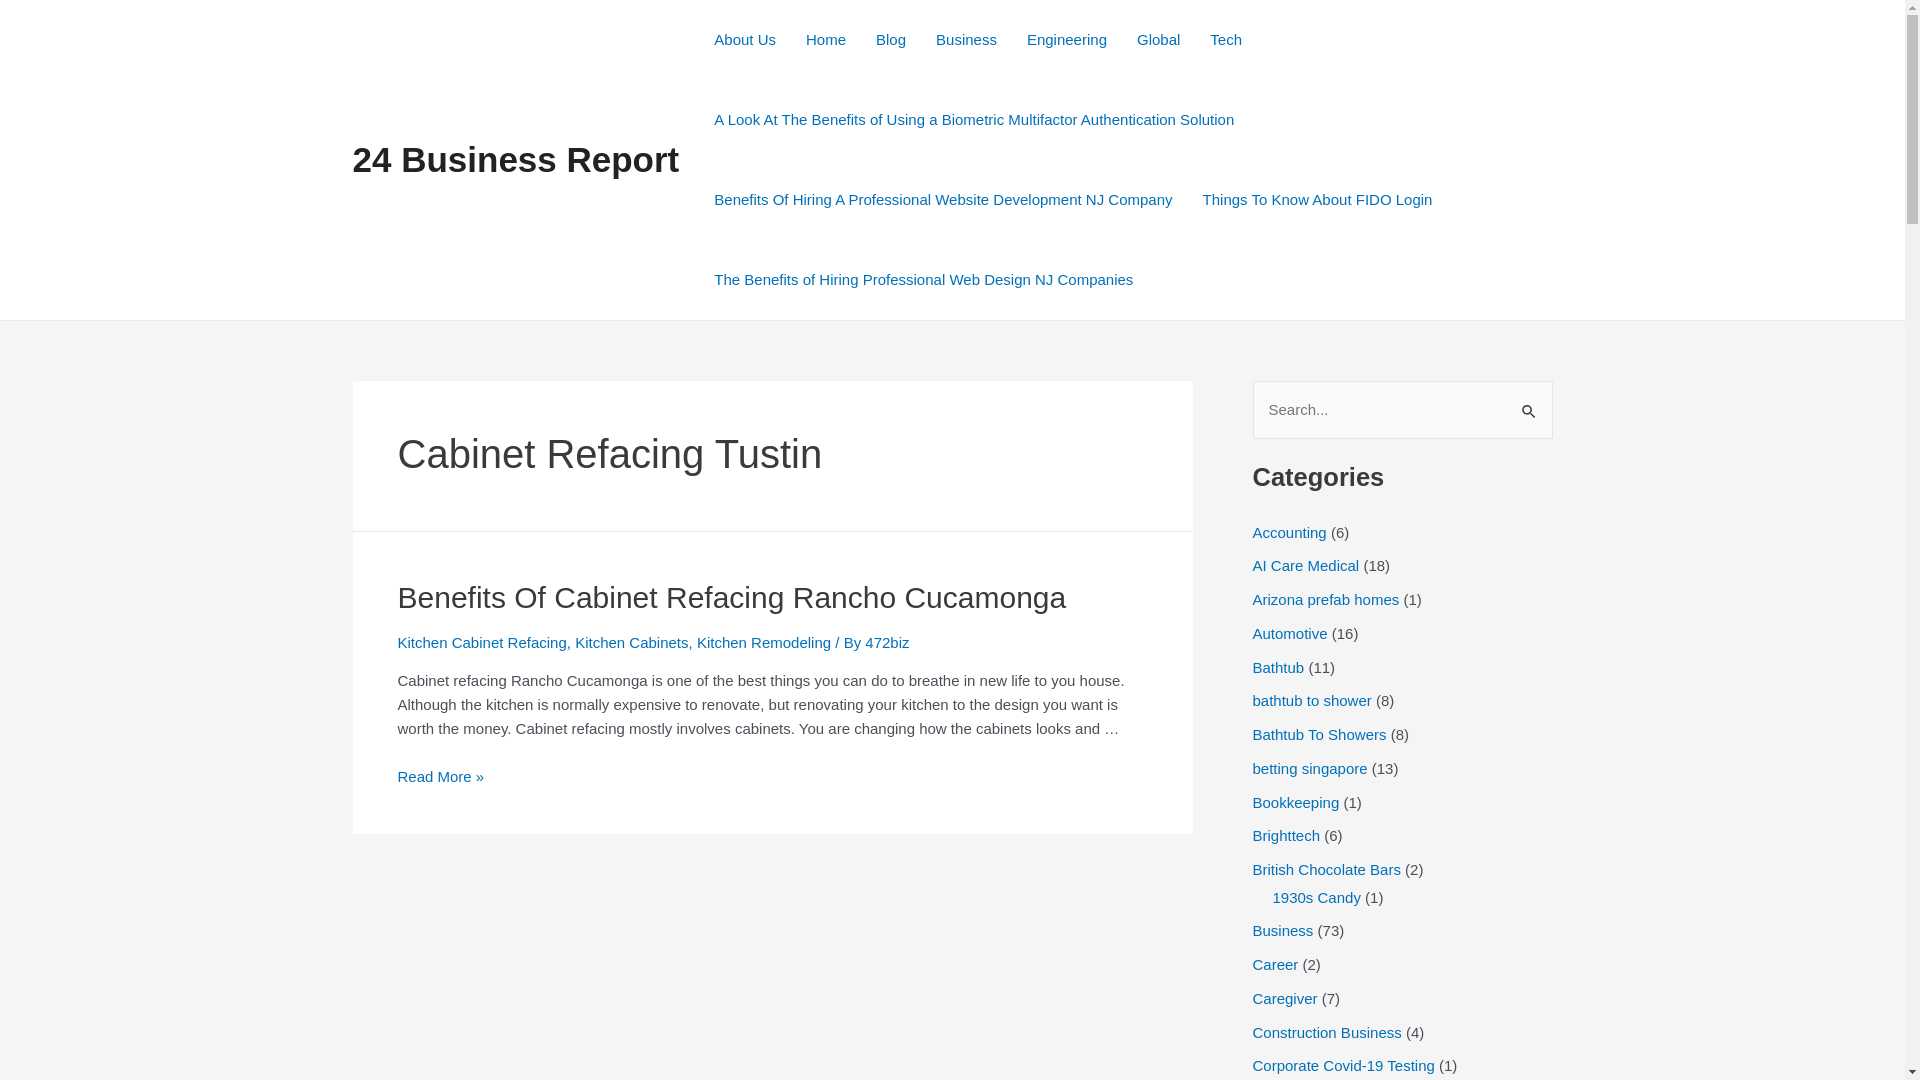 This screenshot has height=1080, width=1920. Describe the element at coordinates (924, 280) in the screenshot. I see `The Benefits of Hiring Professional Web Design NJ Companies` at that location.